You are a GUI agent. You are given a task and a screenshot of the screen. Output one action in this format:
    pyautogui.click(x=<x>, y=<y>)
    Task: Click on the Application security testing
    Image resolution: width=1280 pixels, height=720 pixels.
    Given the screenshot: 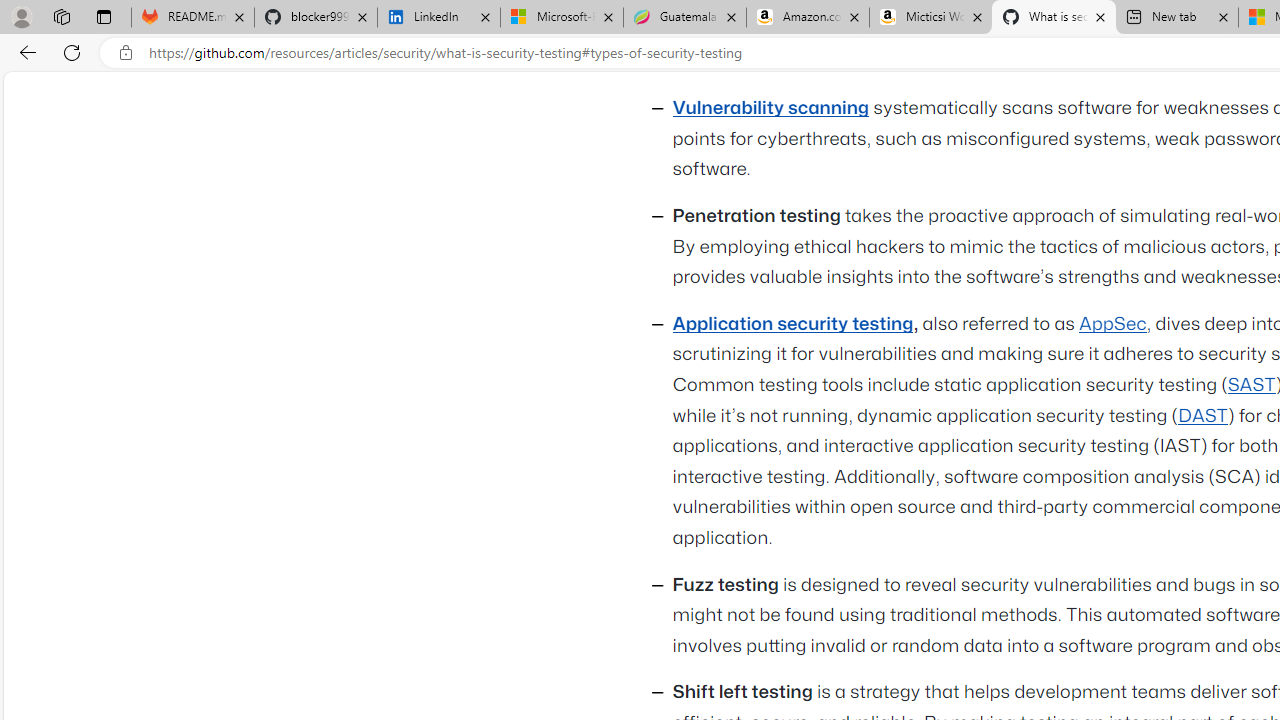 What is the action you would take?
    pyautogui.click(x=792, y=324)
    